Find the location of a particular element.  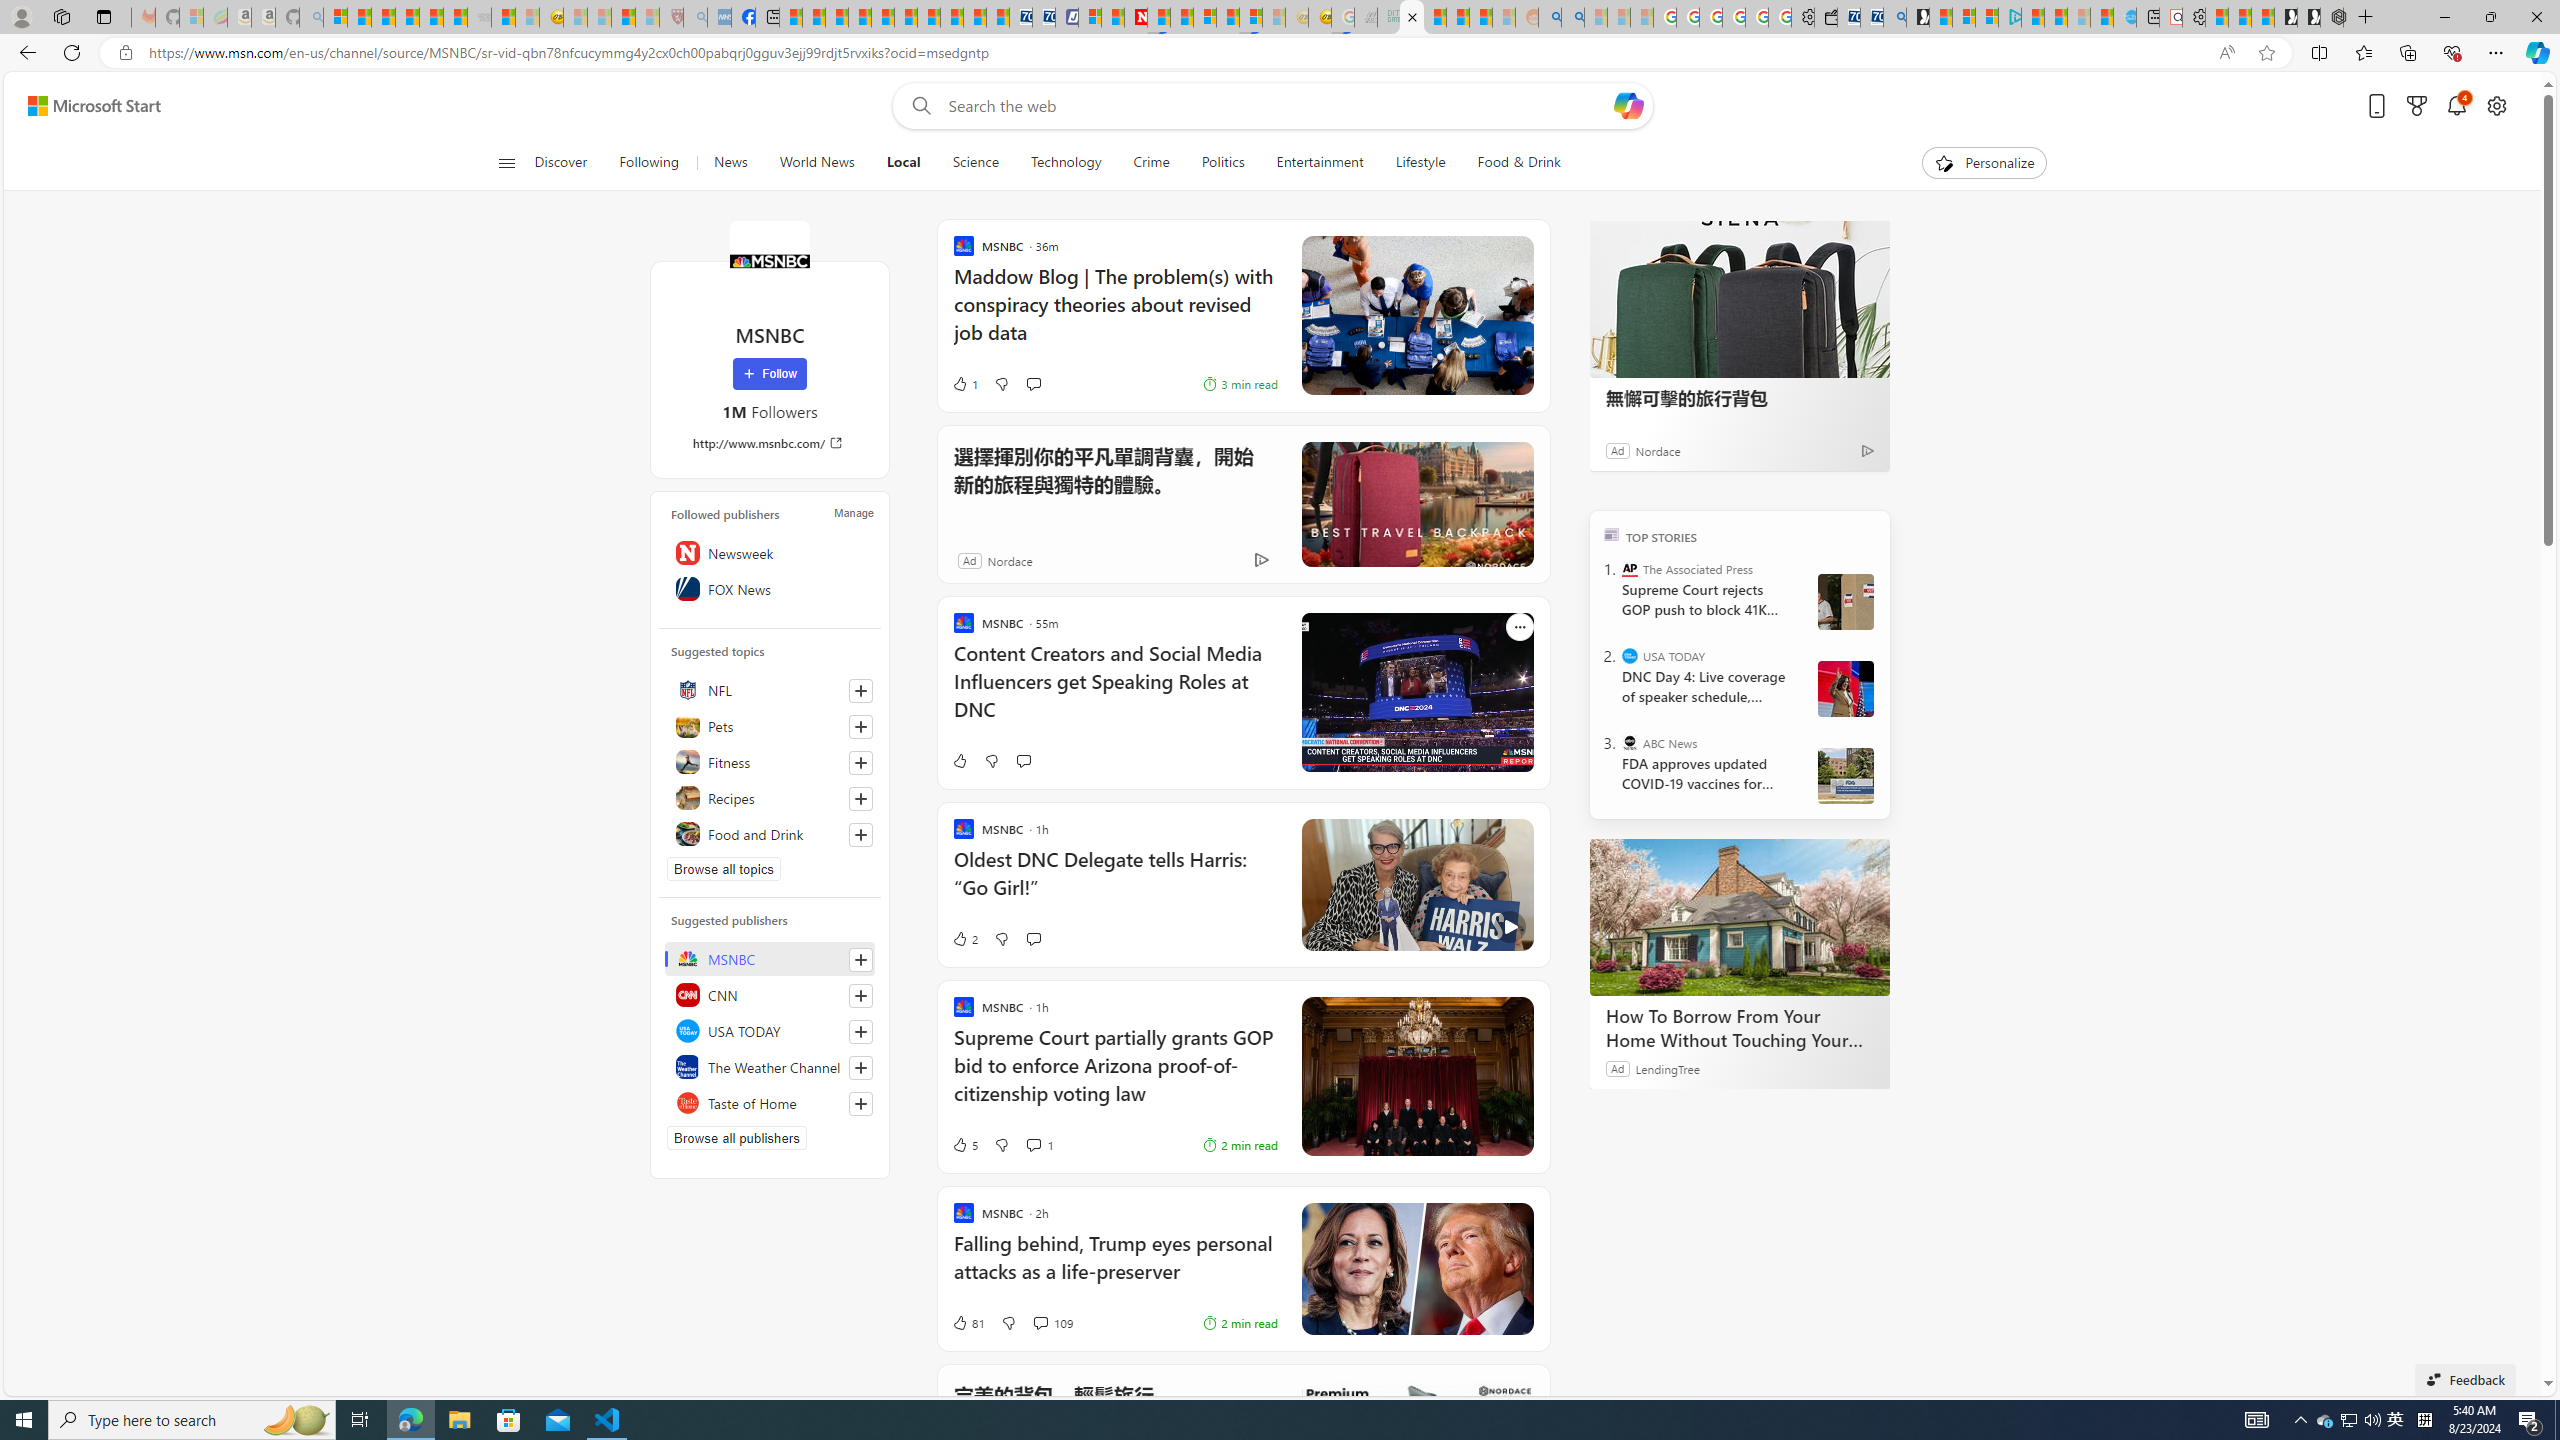

2 Like is located at coordinates (964, 938).